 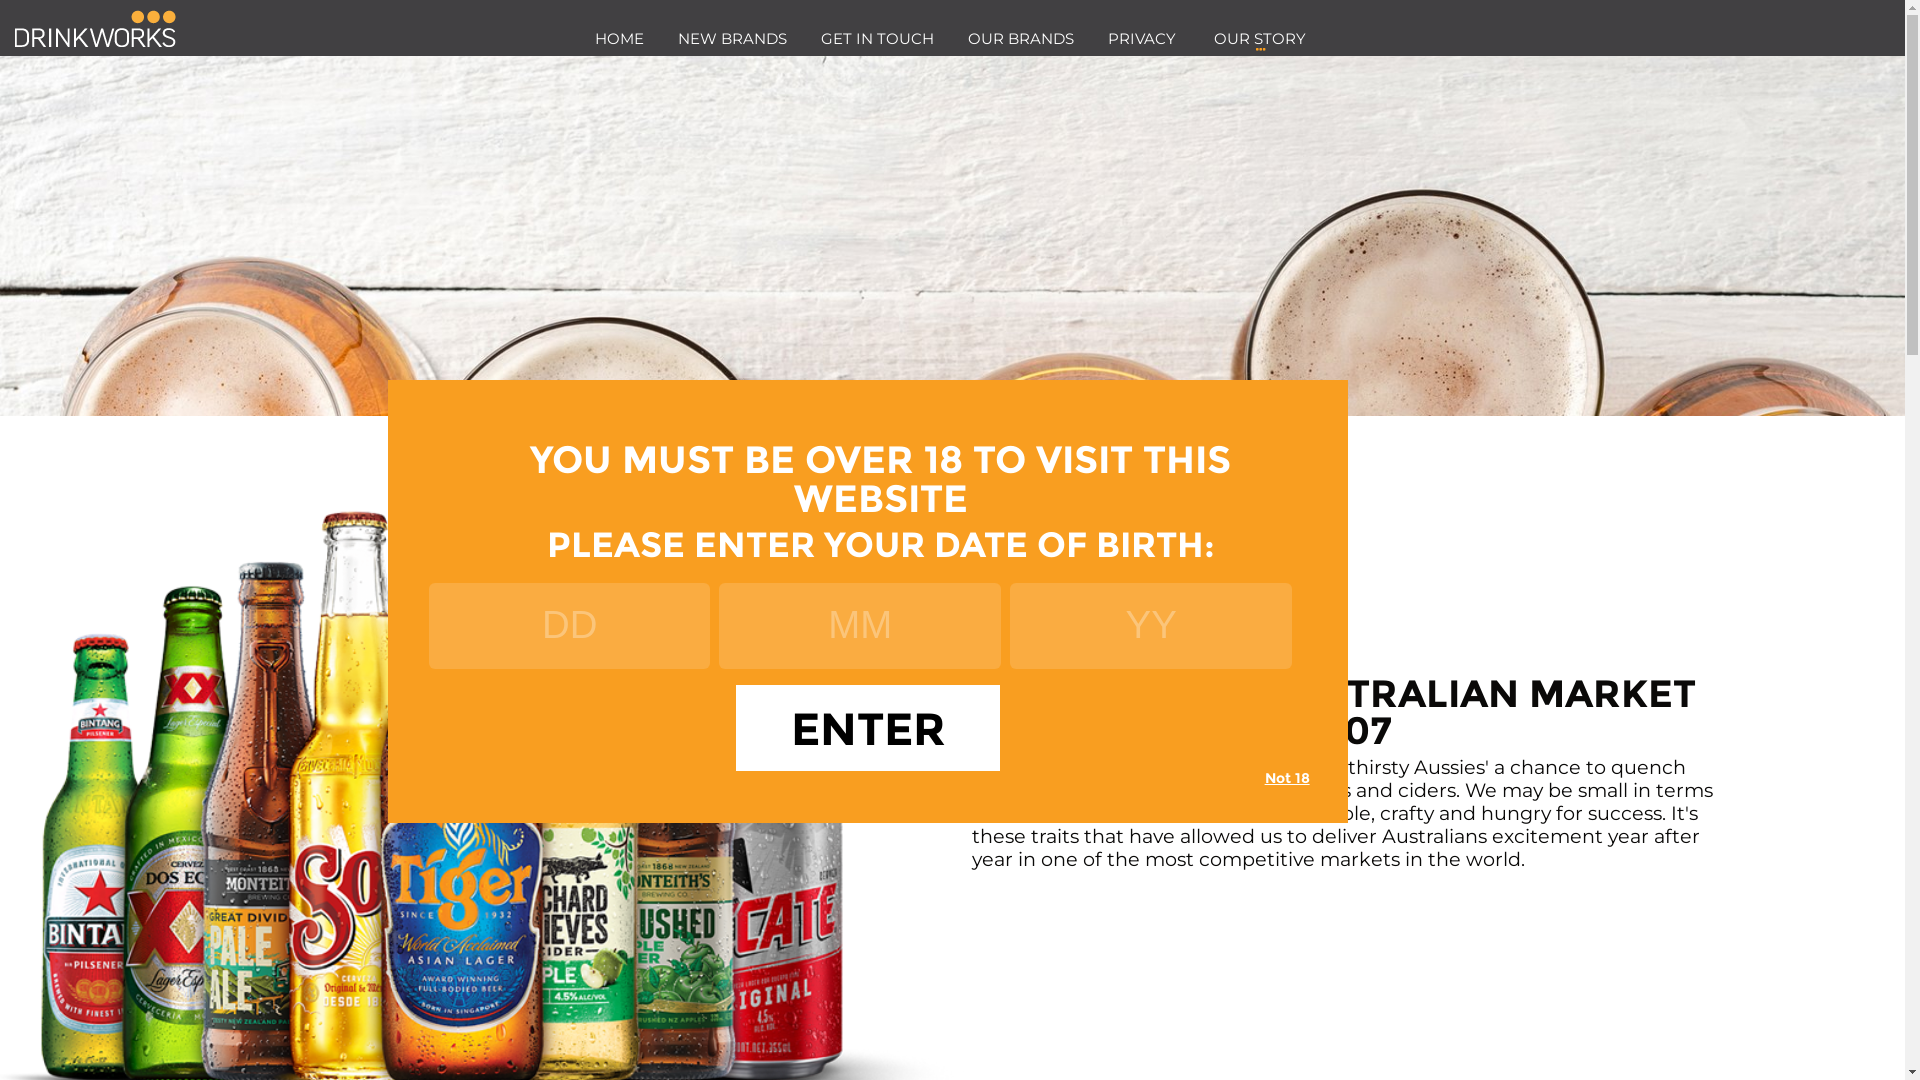 I want to click on DRINKWORKS, so click(x=96, y=28).